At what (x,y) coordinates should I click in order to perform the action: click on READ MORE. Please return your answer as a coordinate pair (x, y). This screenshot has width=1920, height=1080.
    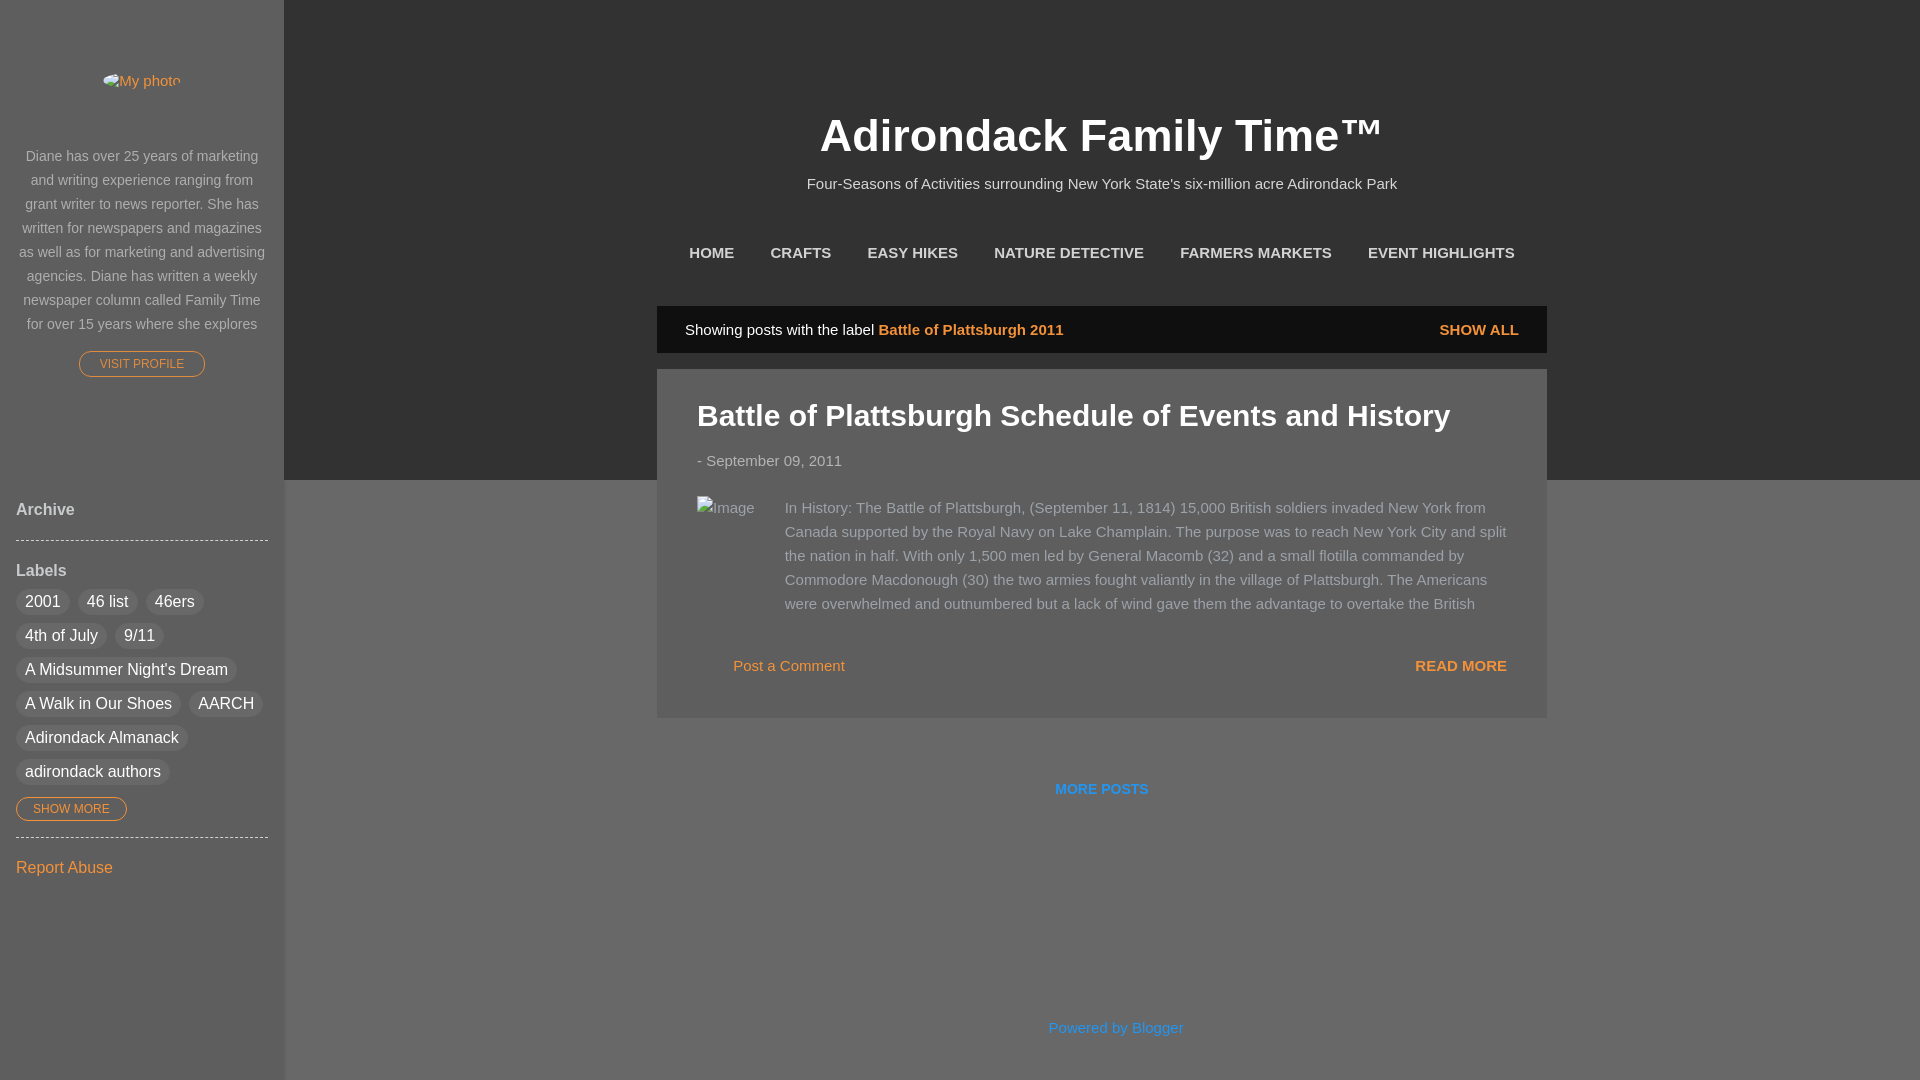
    Looking at the image, I should click on (1461, 664).